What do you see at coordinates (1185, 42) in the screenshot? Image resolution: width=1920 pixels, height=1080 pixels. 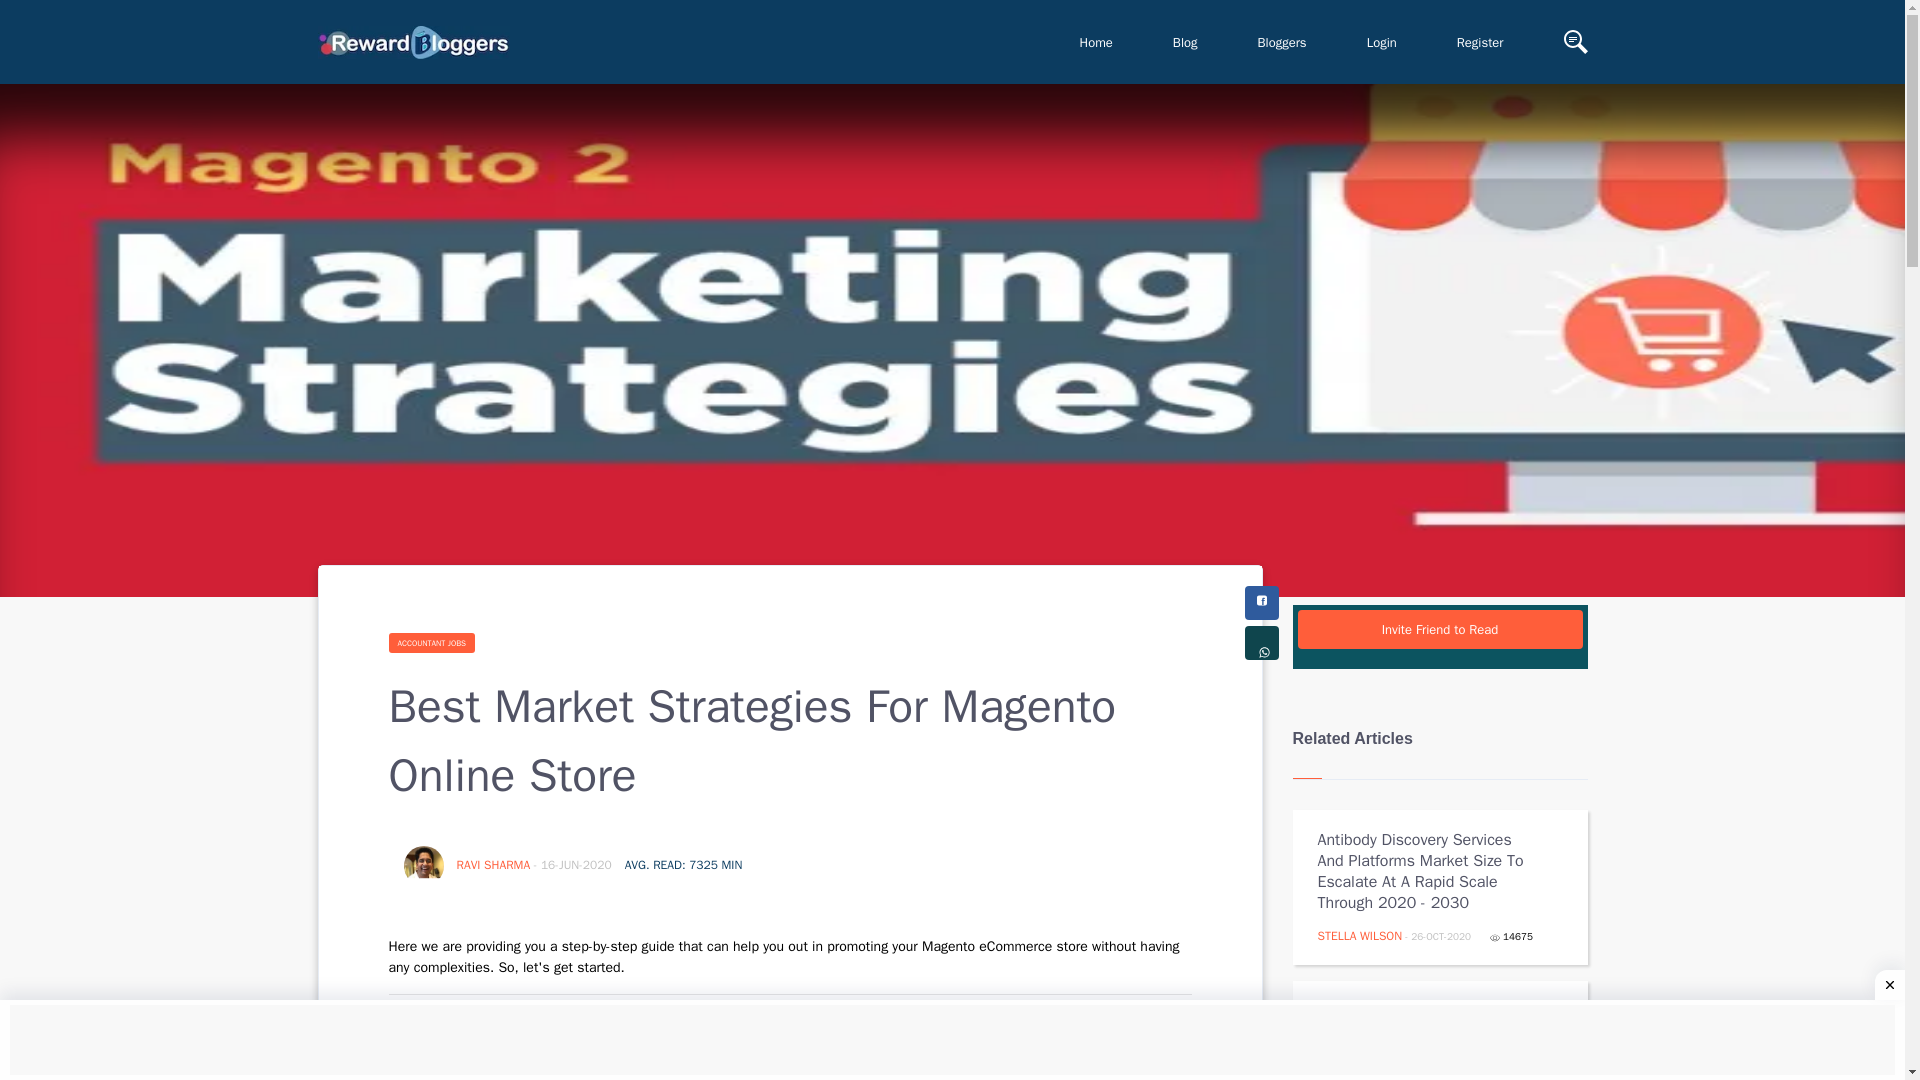 I see `Blog` at bounding box center [1185, 42].